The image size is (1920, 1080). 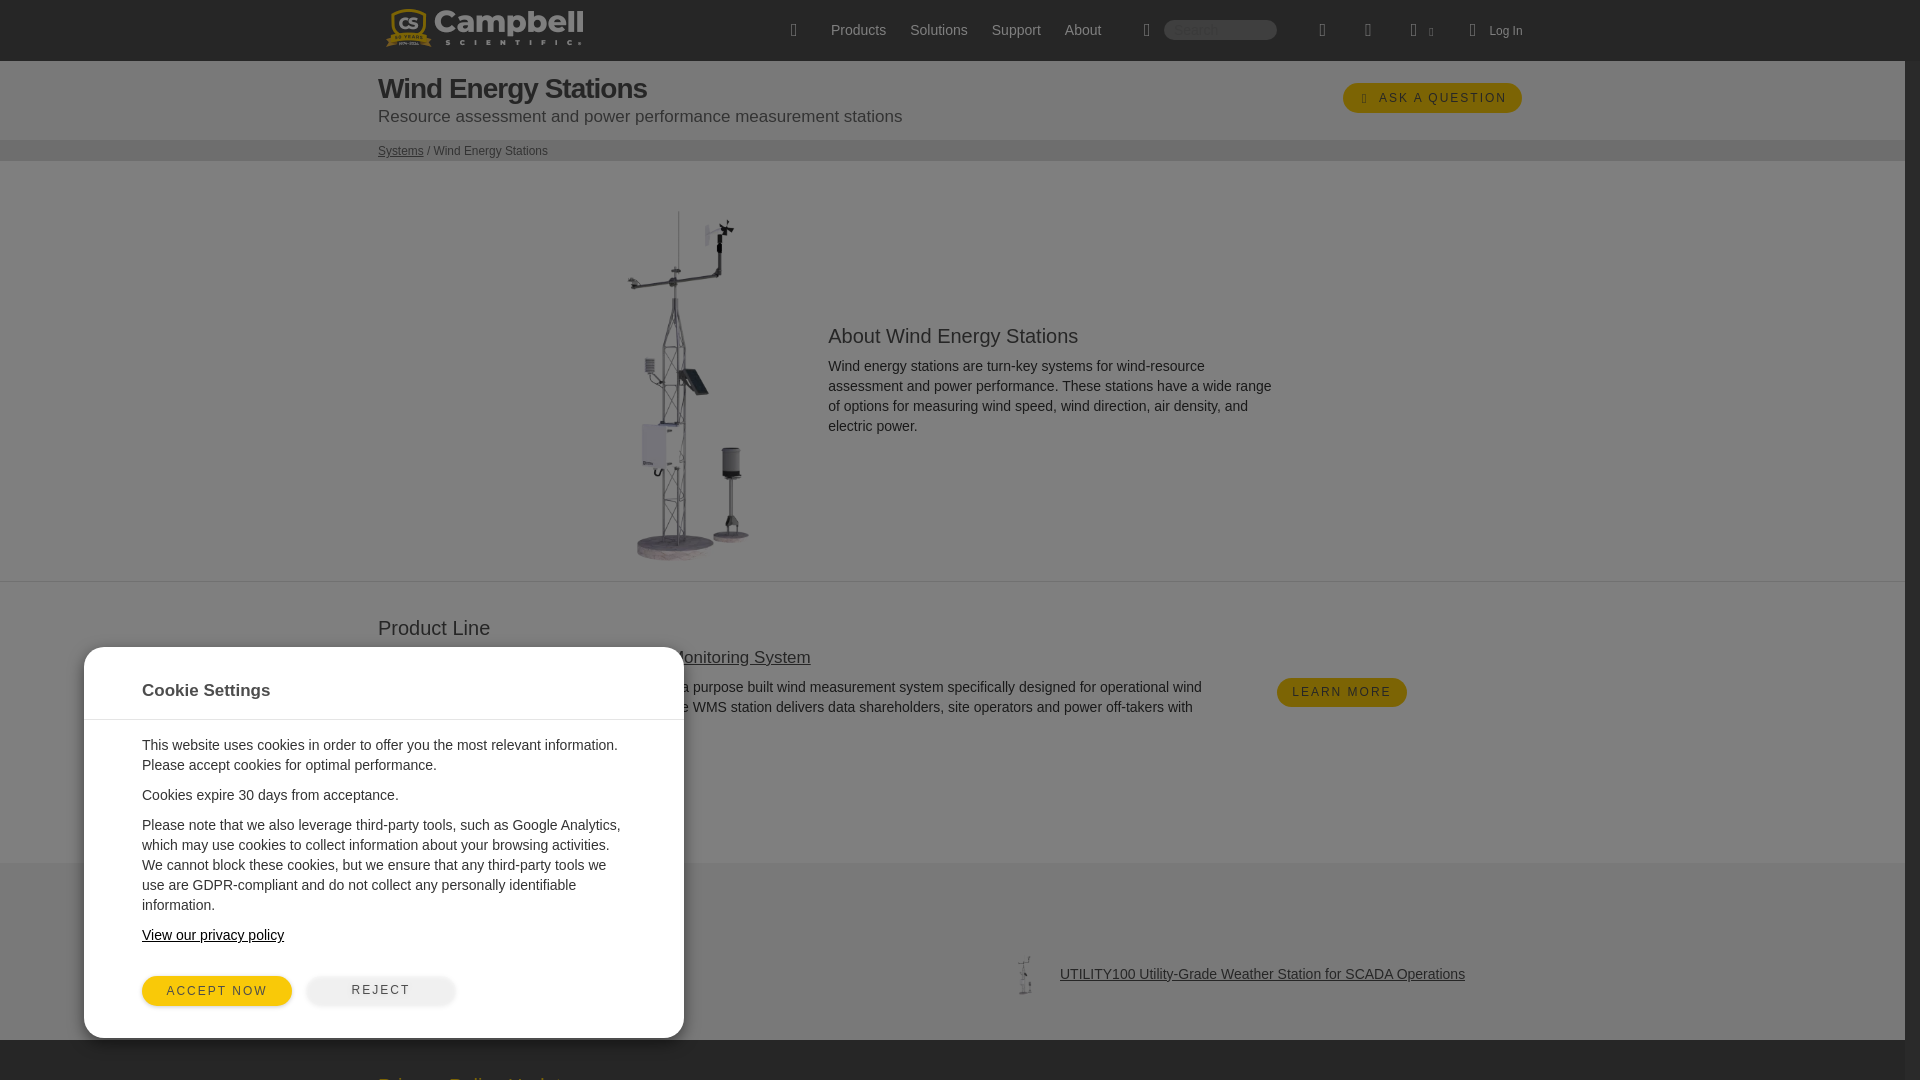 What do you see at coordinates (938, 30) in the screenshot?
I see `Solutions` at bounding box center [938, 30].